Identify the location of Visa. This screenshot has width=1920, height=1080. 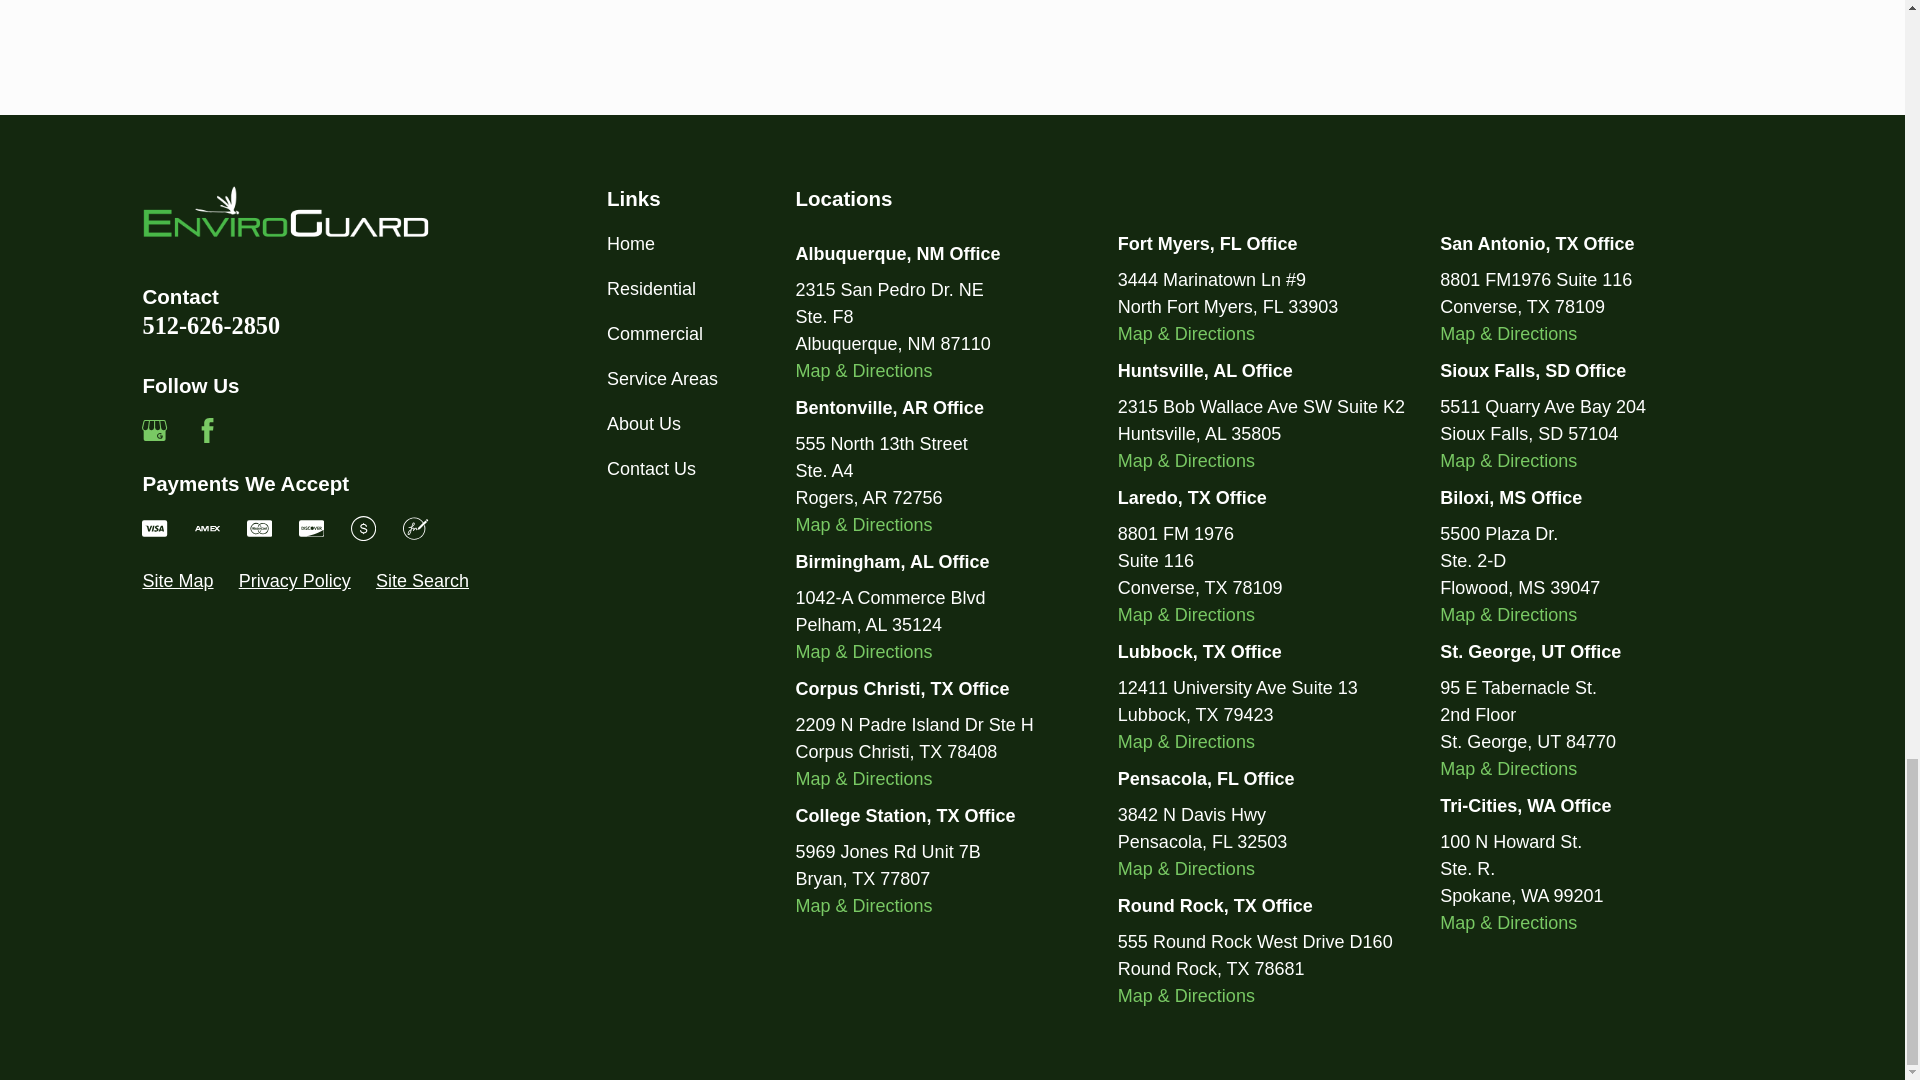
(154, 528).